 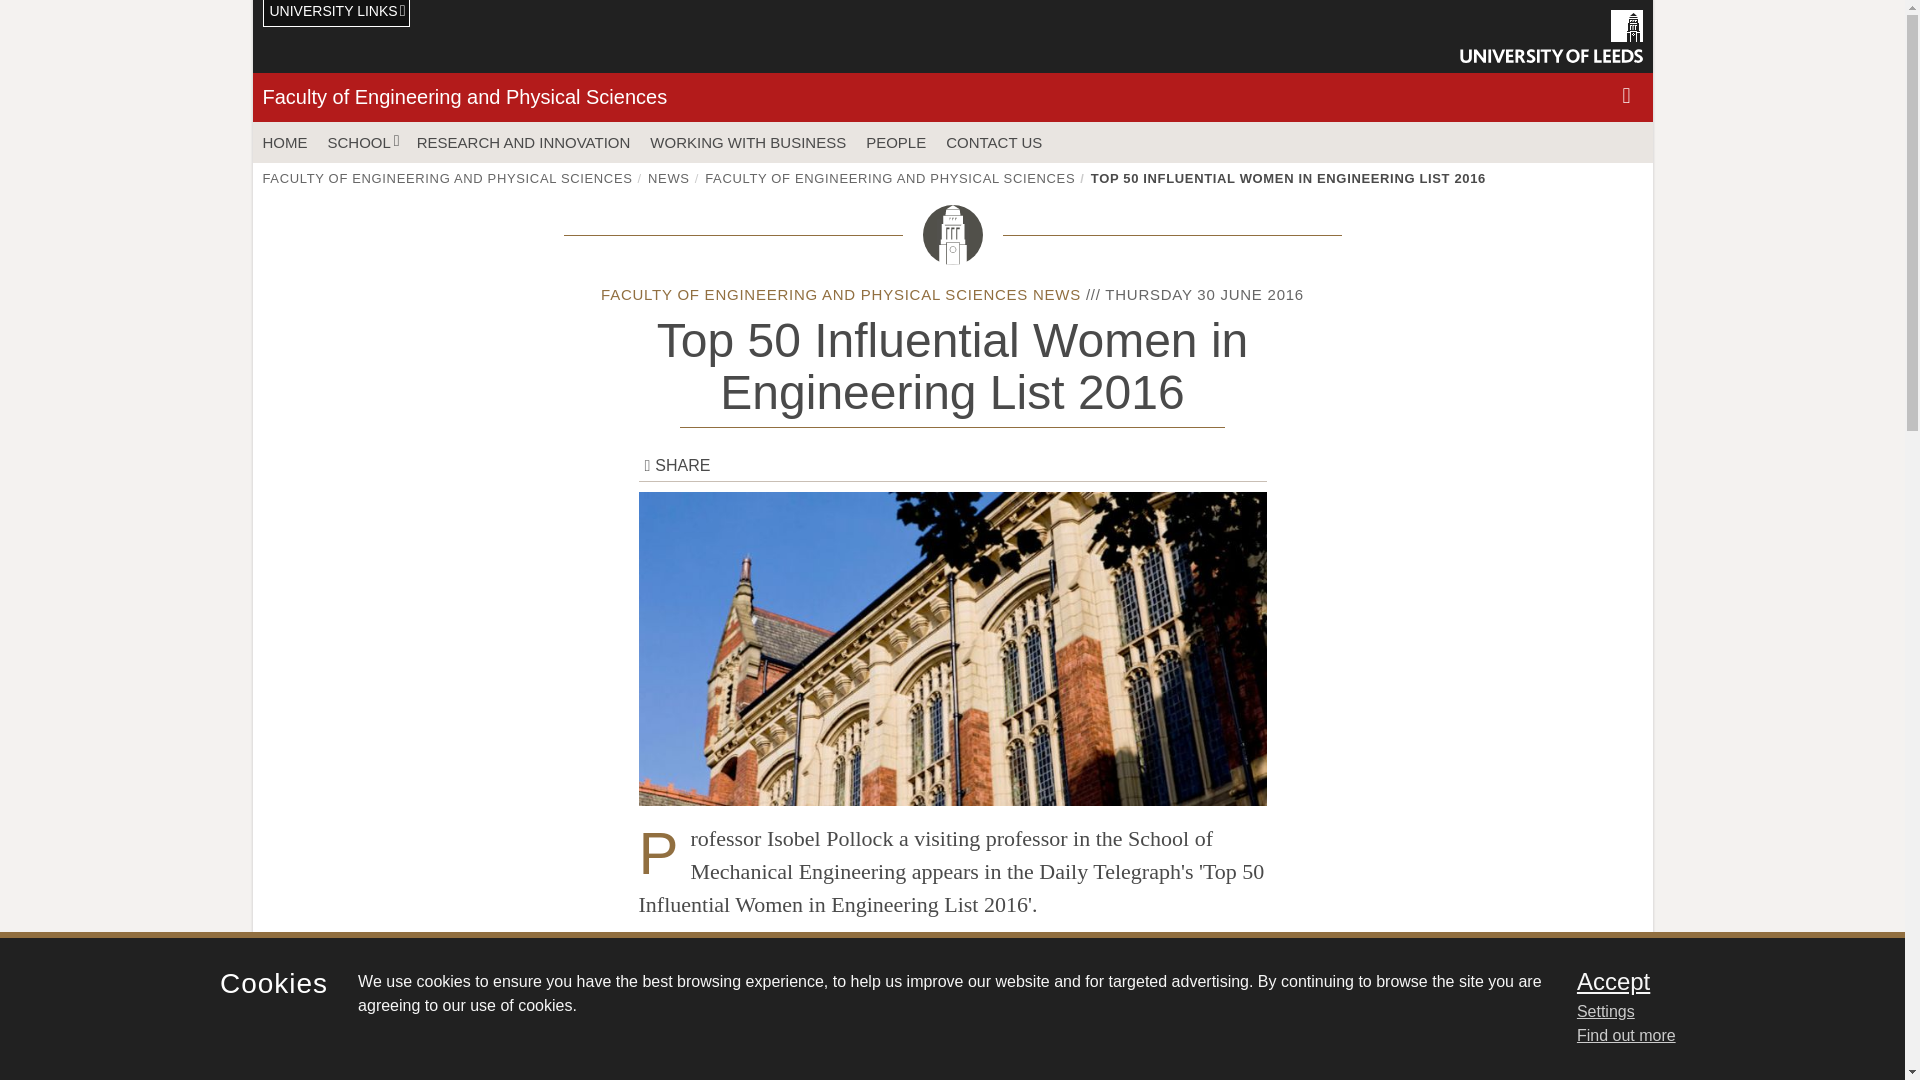 What do you see at coordinates (1551, 36) in the screenshot?
I see `University of Leeds homepage` at bounding box center [1551, 36].